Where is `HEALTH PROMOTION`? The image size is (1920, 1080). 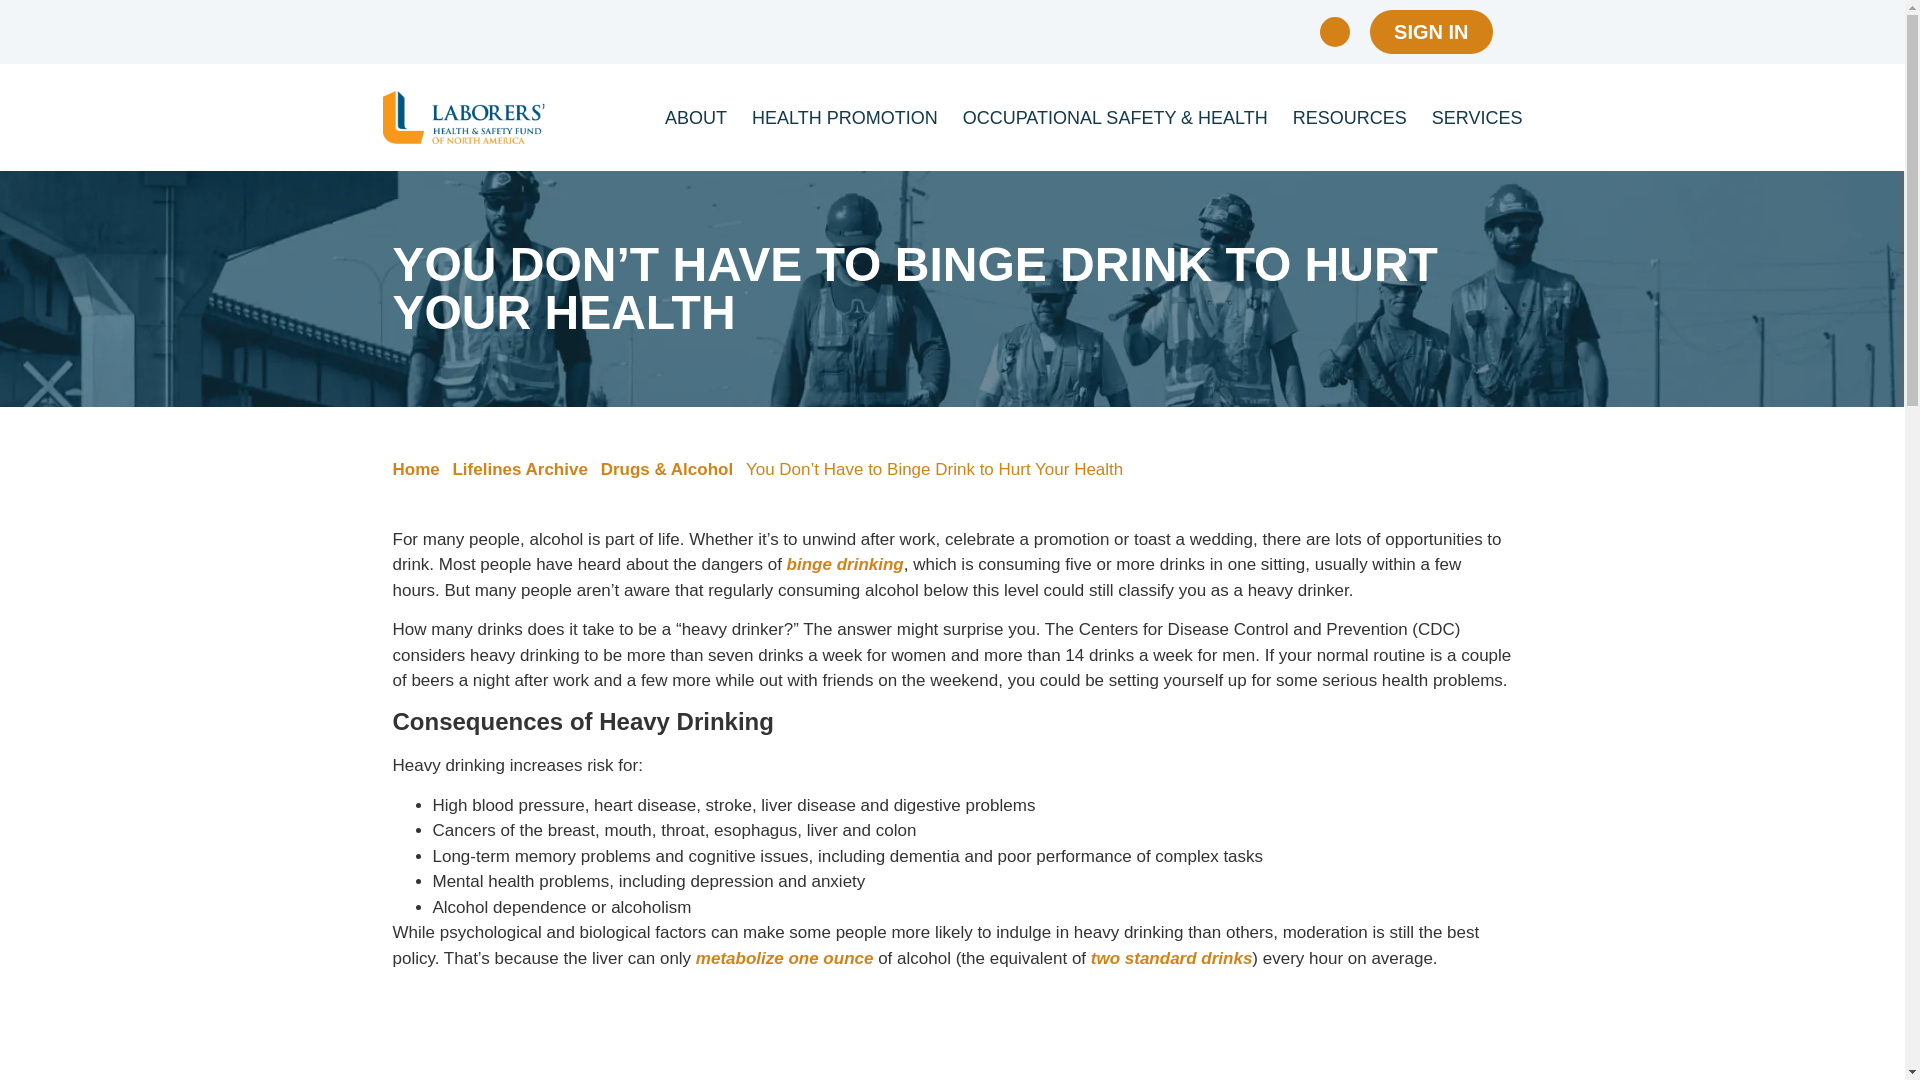 HEALTH PROMOTION is located at coordinates (845, 116).